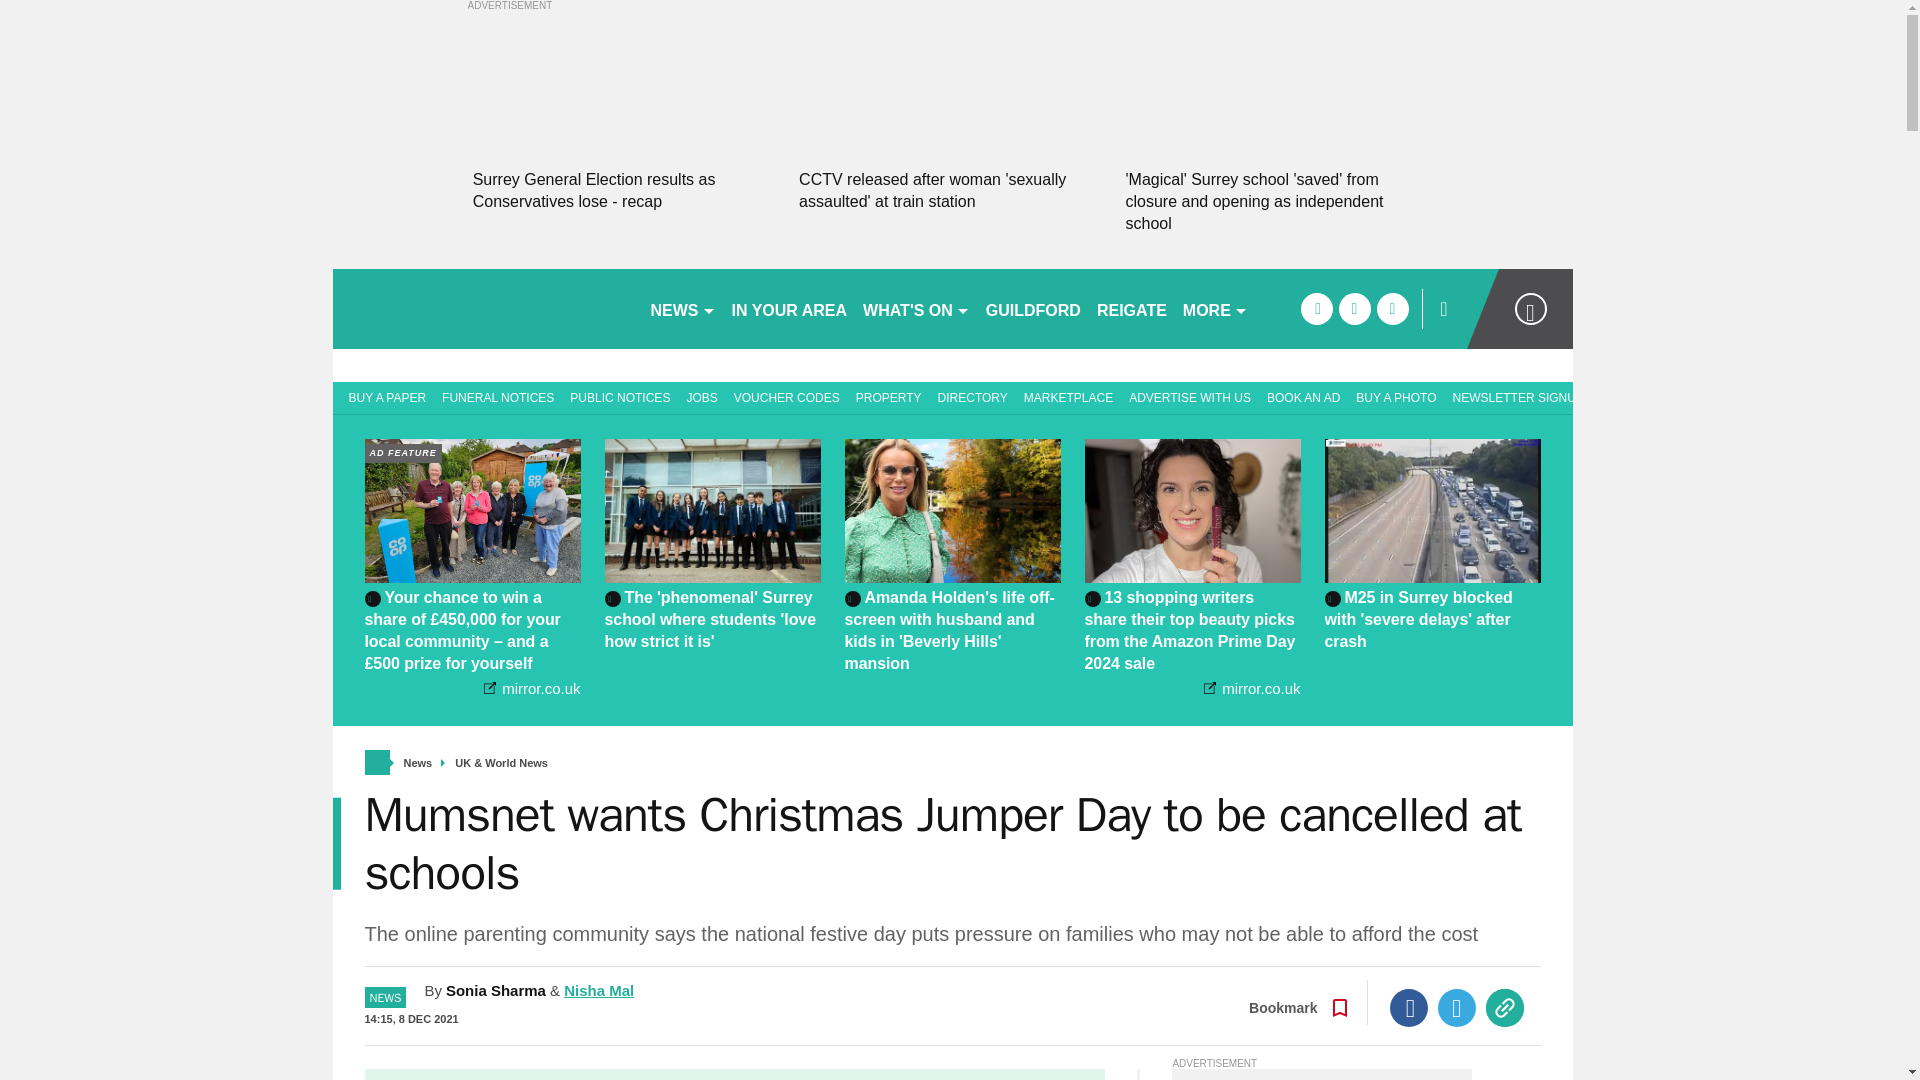 This screenshot has width=1920, height=1080. I want to click on WHAT'S ON, so click(916, 308).